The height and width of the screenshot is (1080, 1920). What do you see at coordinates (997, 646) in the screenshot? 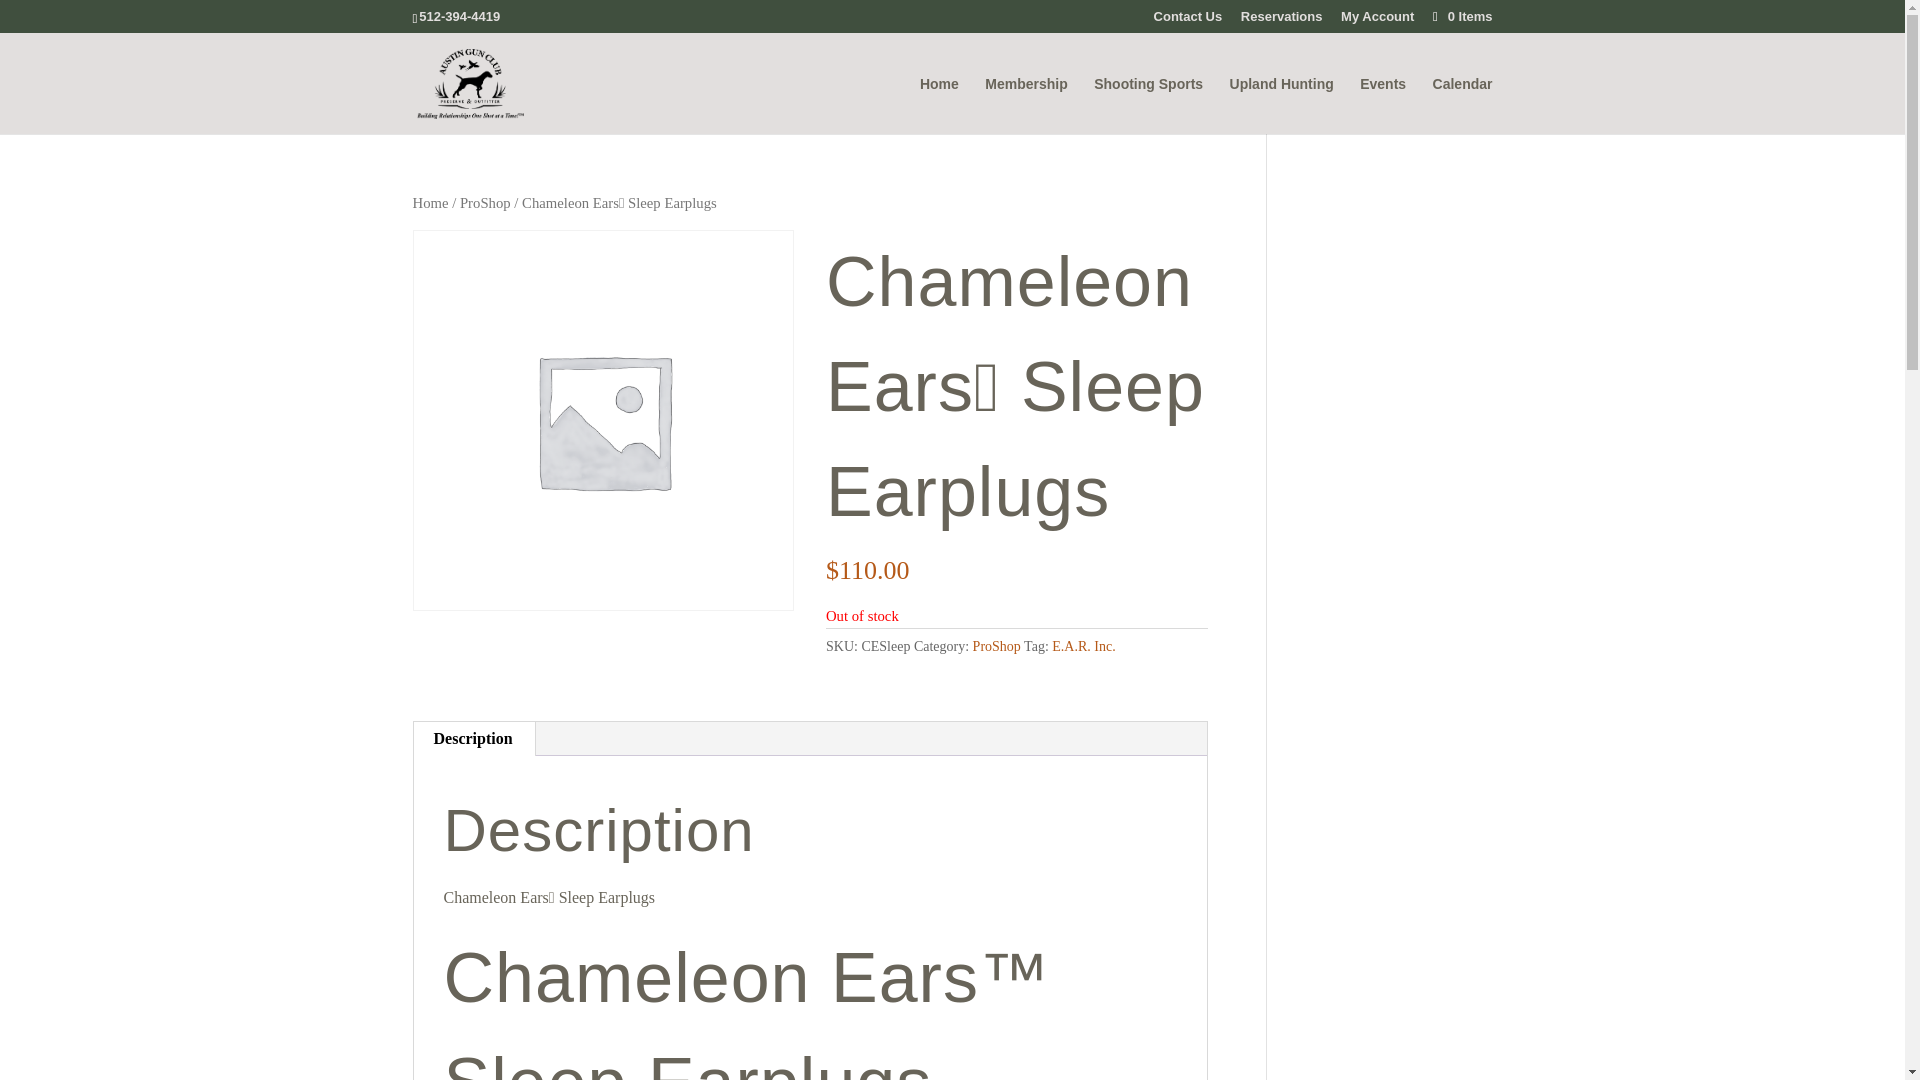
I see `ProShop` at bounding box center [997, 646].